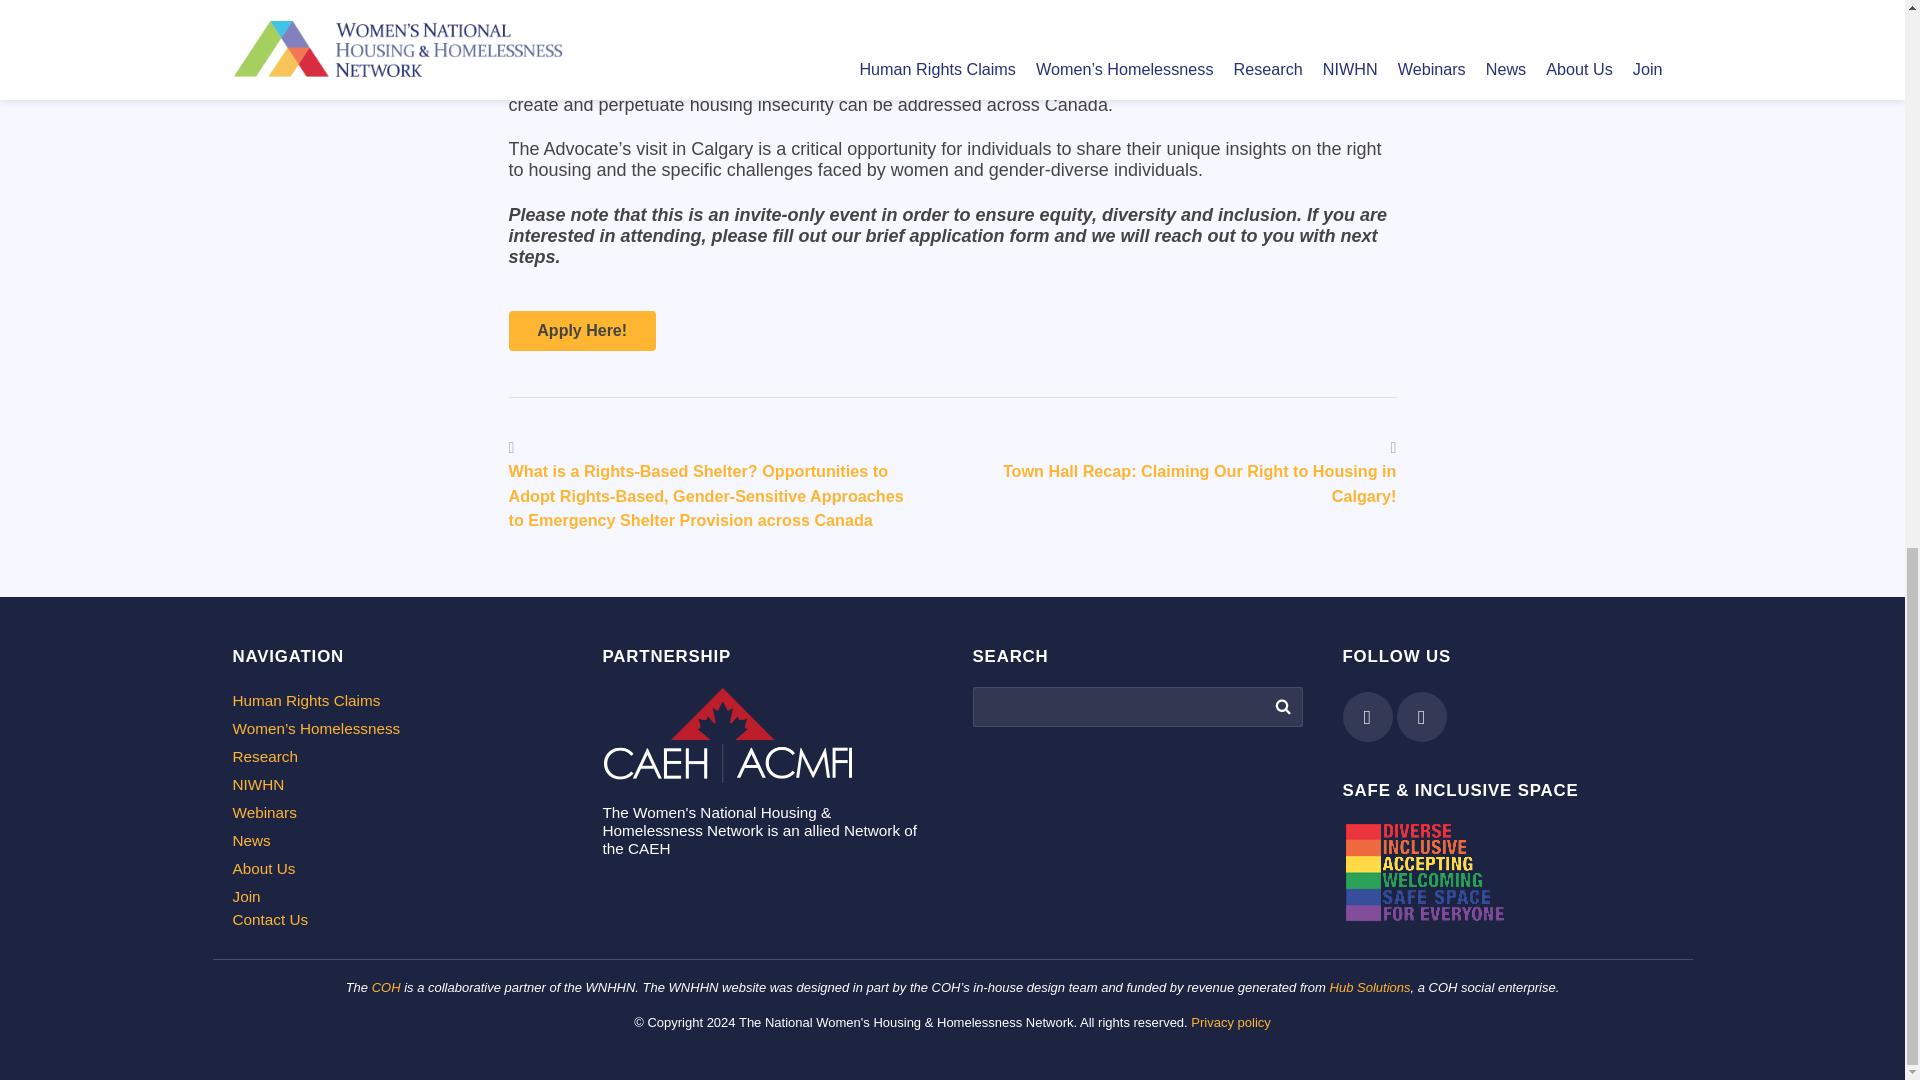 The image size is (1920, 1080). Describe the element at coordinates (397, 784) in the screenshot. I see `NIWHN` at that location.